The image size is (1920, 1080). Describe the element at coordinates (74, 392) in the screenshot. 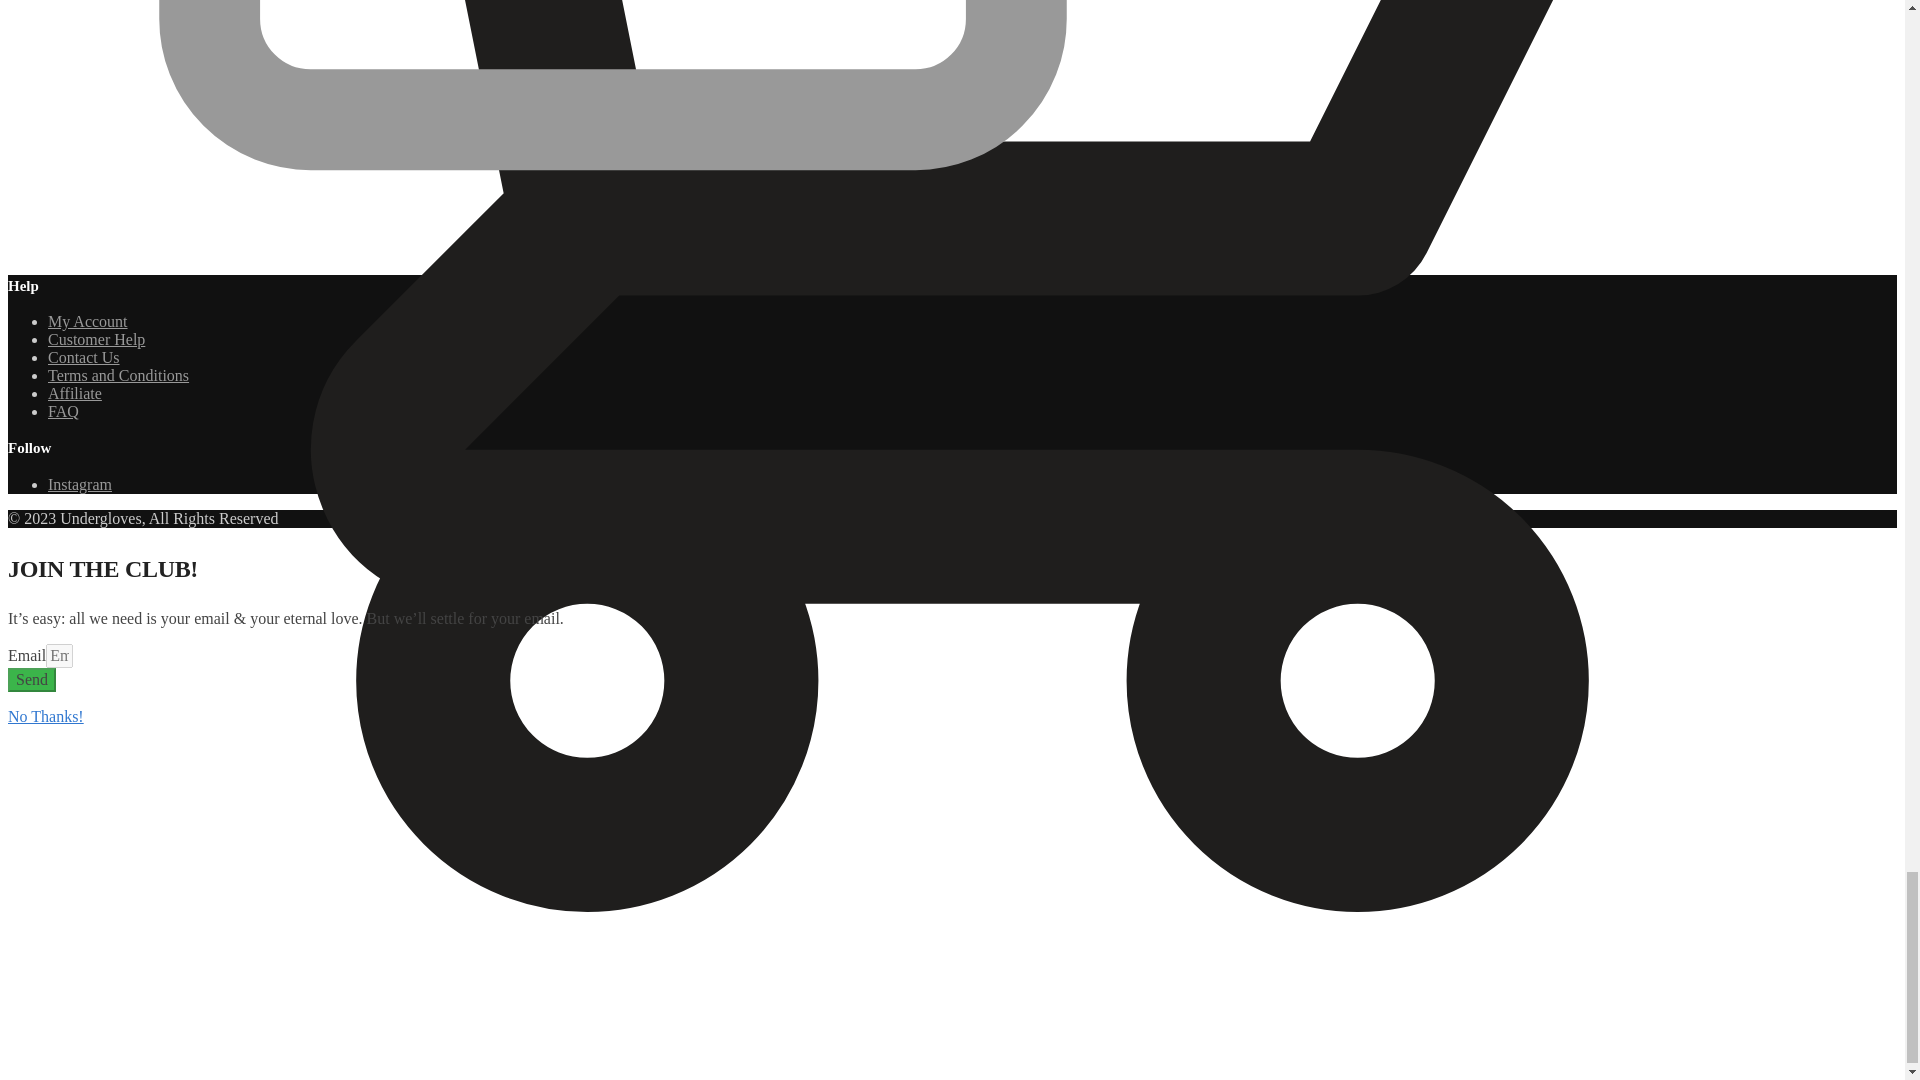

I see `Affiliate` at that location.